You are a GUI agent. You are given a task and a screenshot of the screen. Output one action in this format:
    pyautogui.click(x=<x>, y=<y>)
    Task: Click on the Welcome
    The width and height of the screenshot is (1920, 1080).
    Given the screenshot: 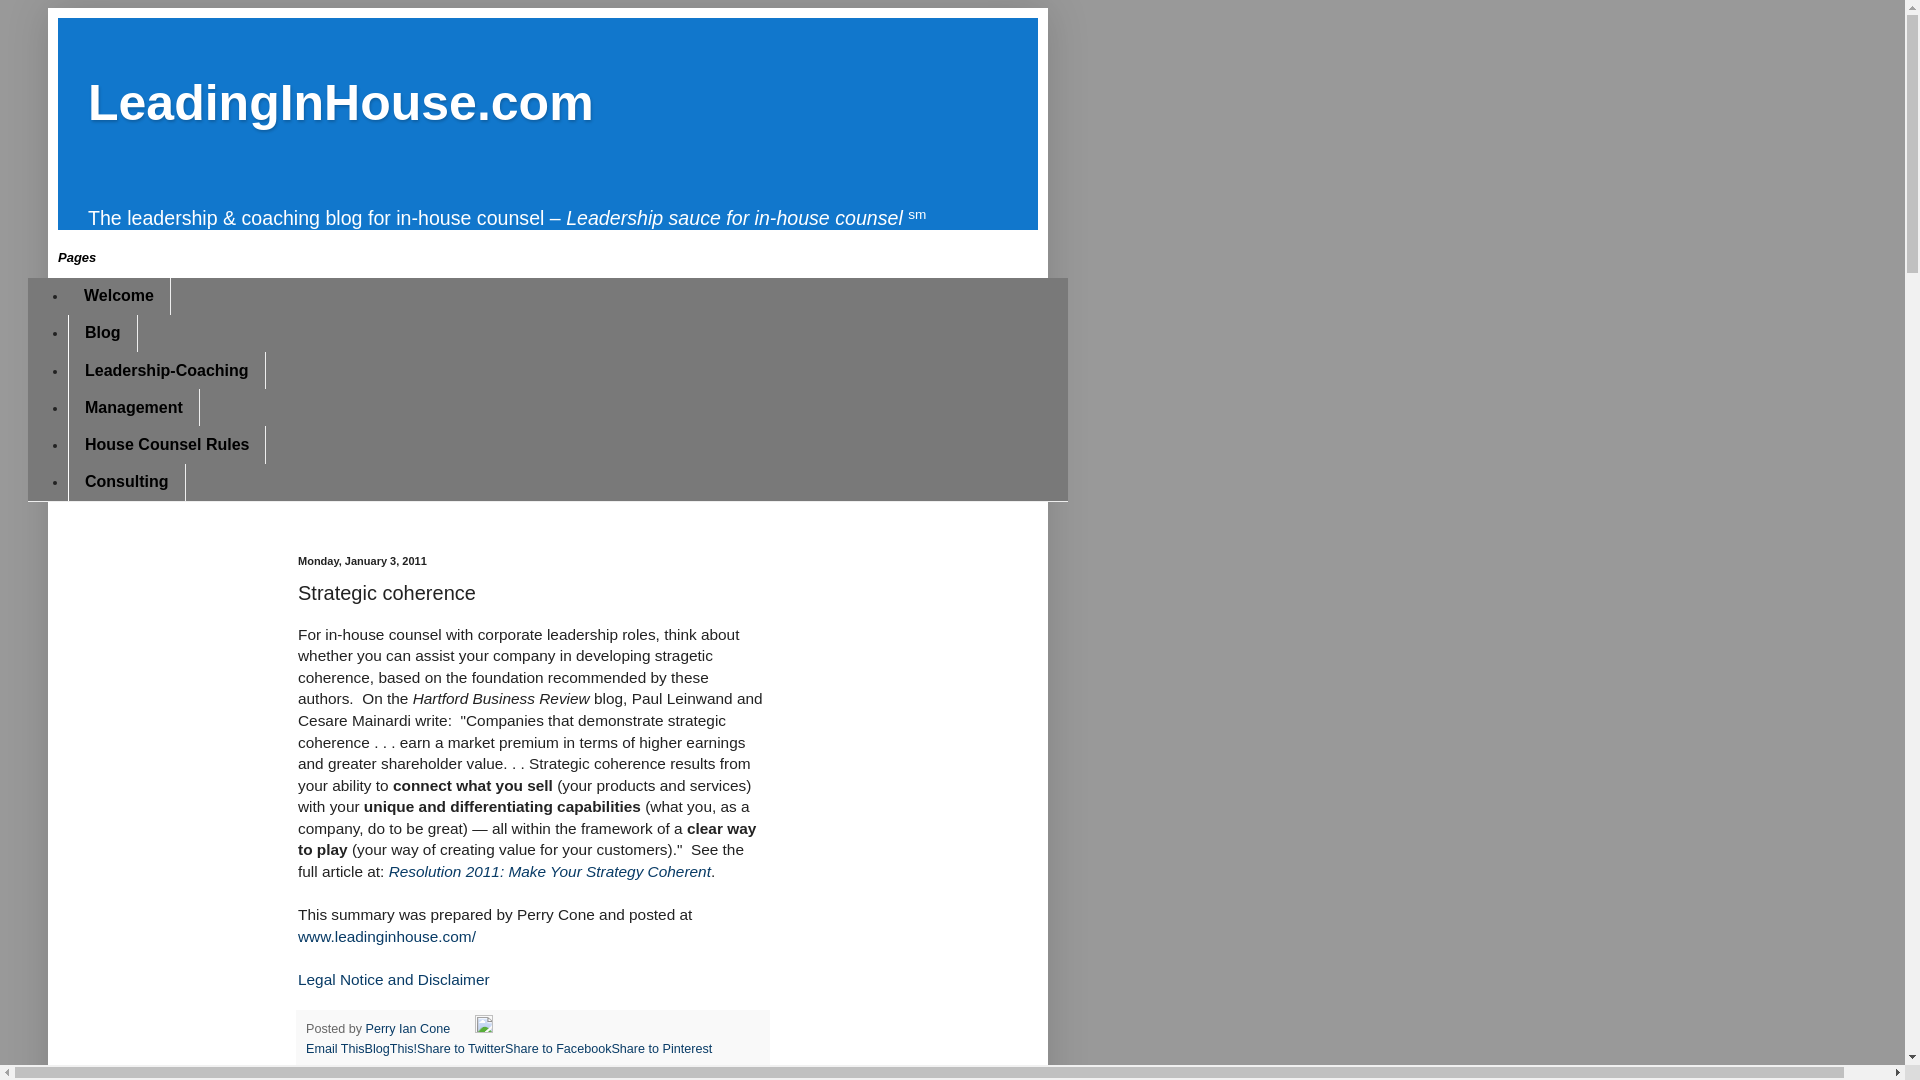 What is the action you would take?
    pyautogui.click(x=118, y=296)
    